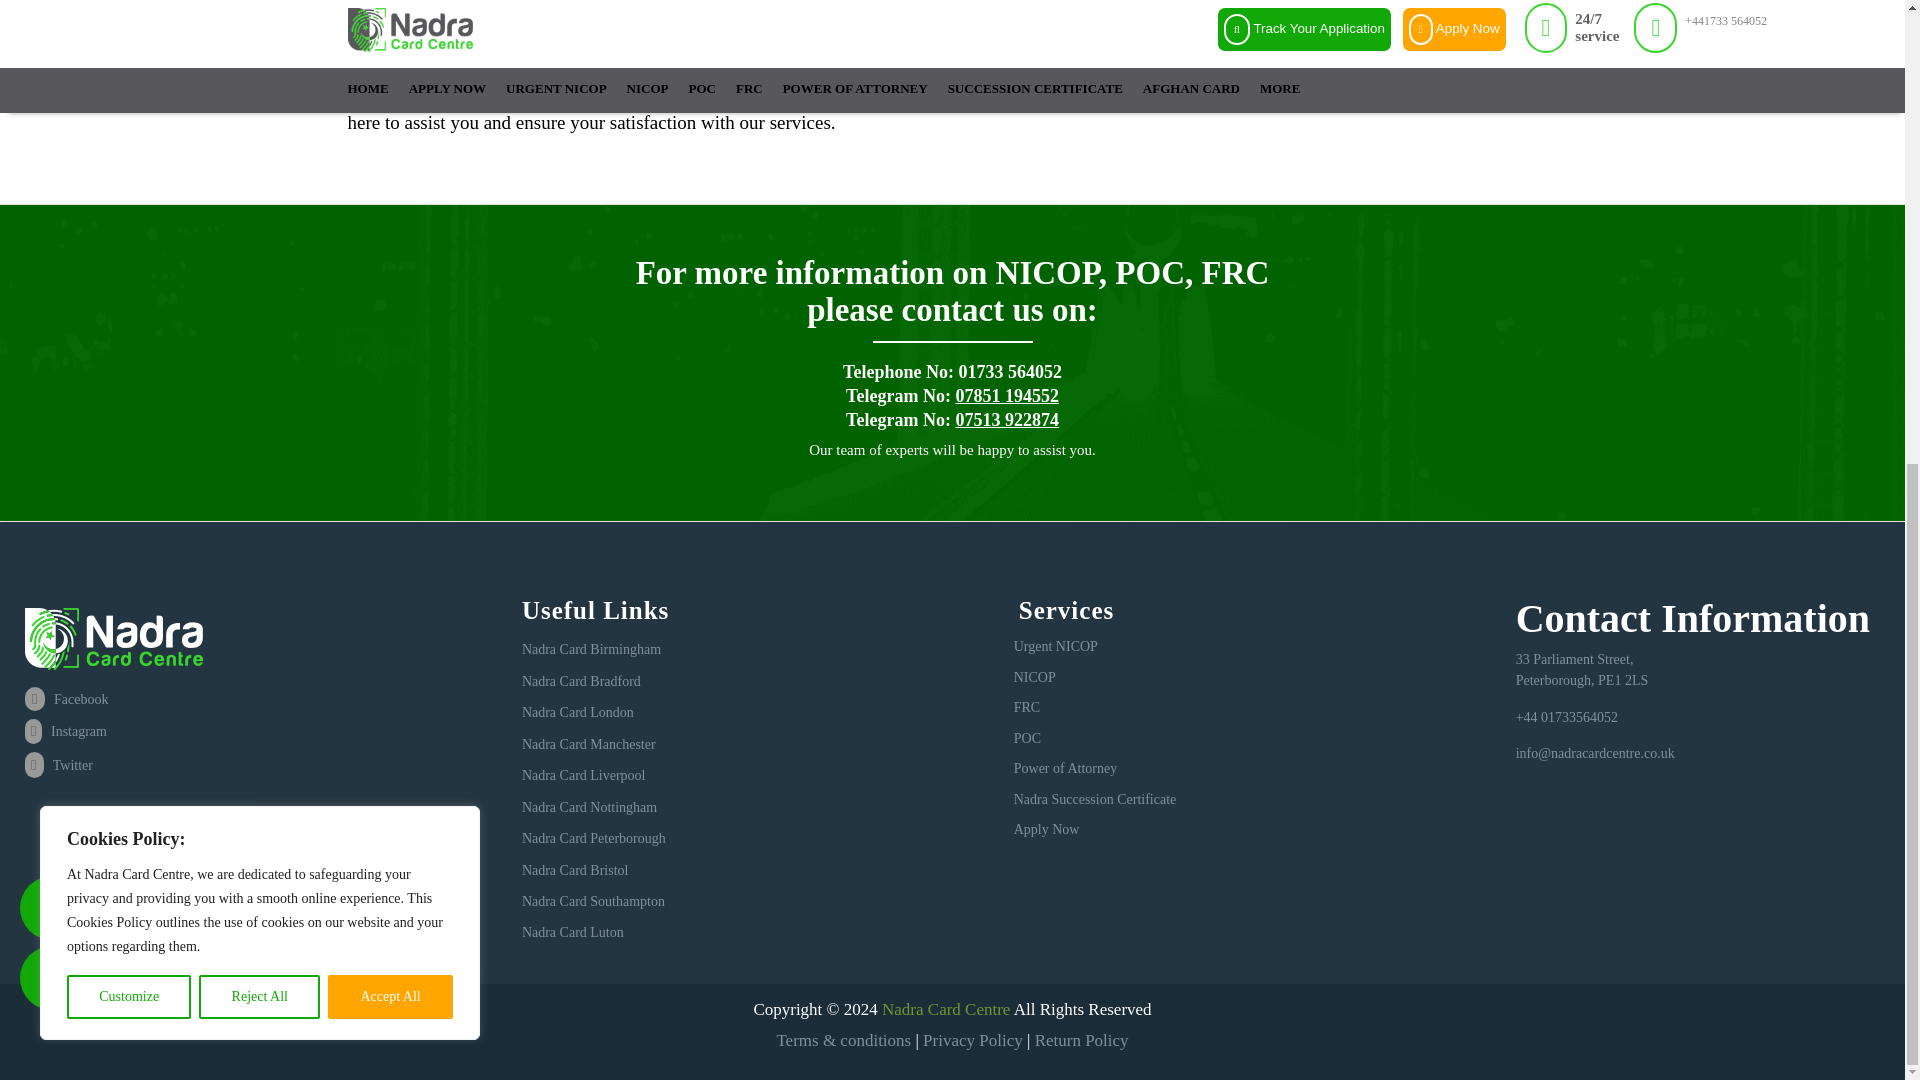 This screenshot has height=1080, width=1920. I want to click on Reject All, so click(260, 190).